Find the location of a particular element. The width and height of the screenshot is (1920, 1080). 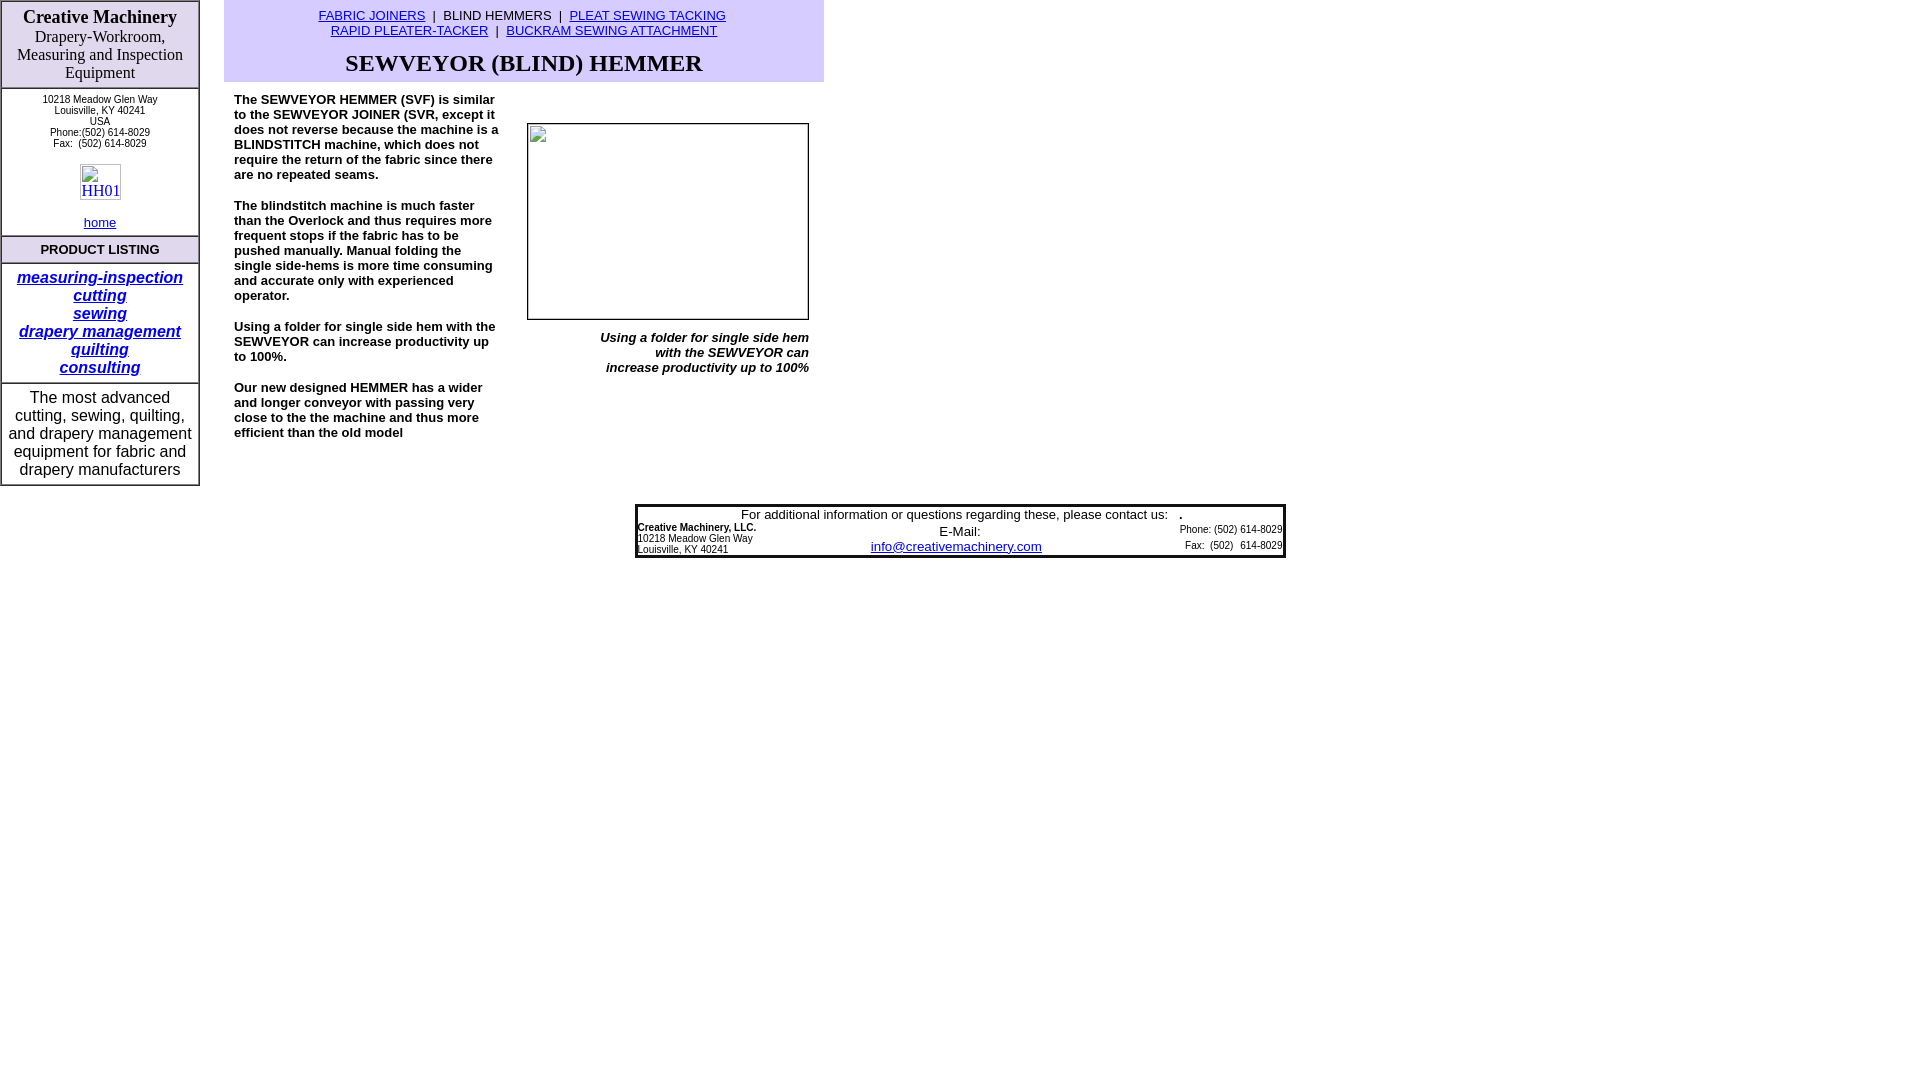

BUCKRAM SEWING ATTACHMENT is located at coordinates (611, 28).